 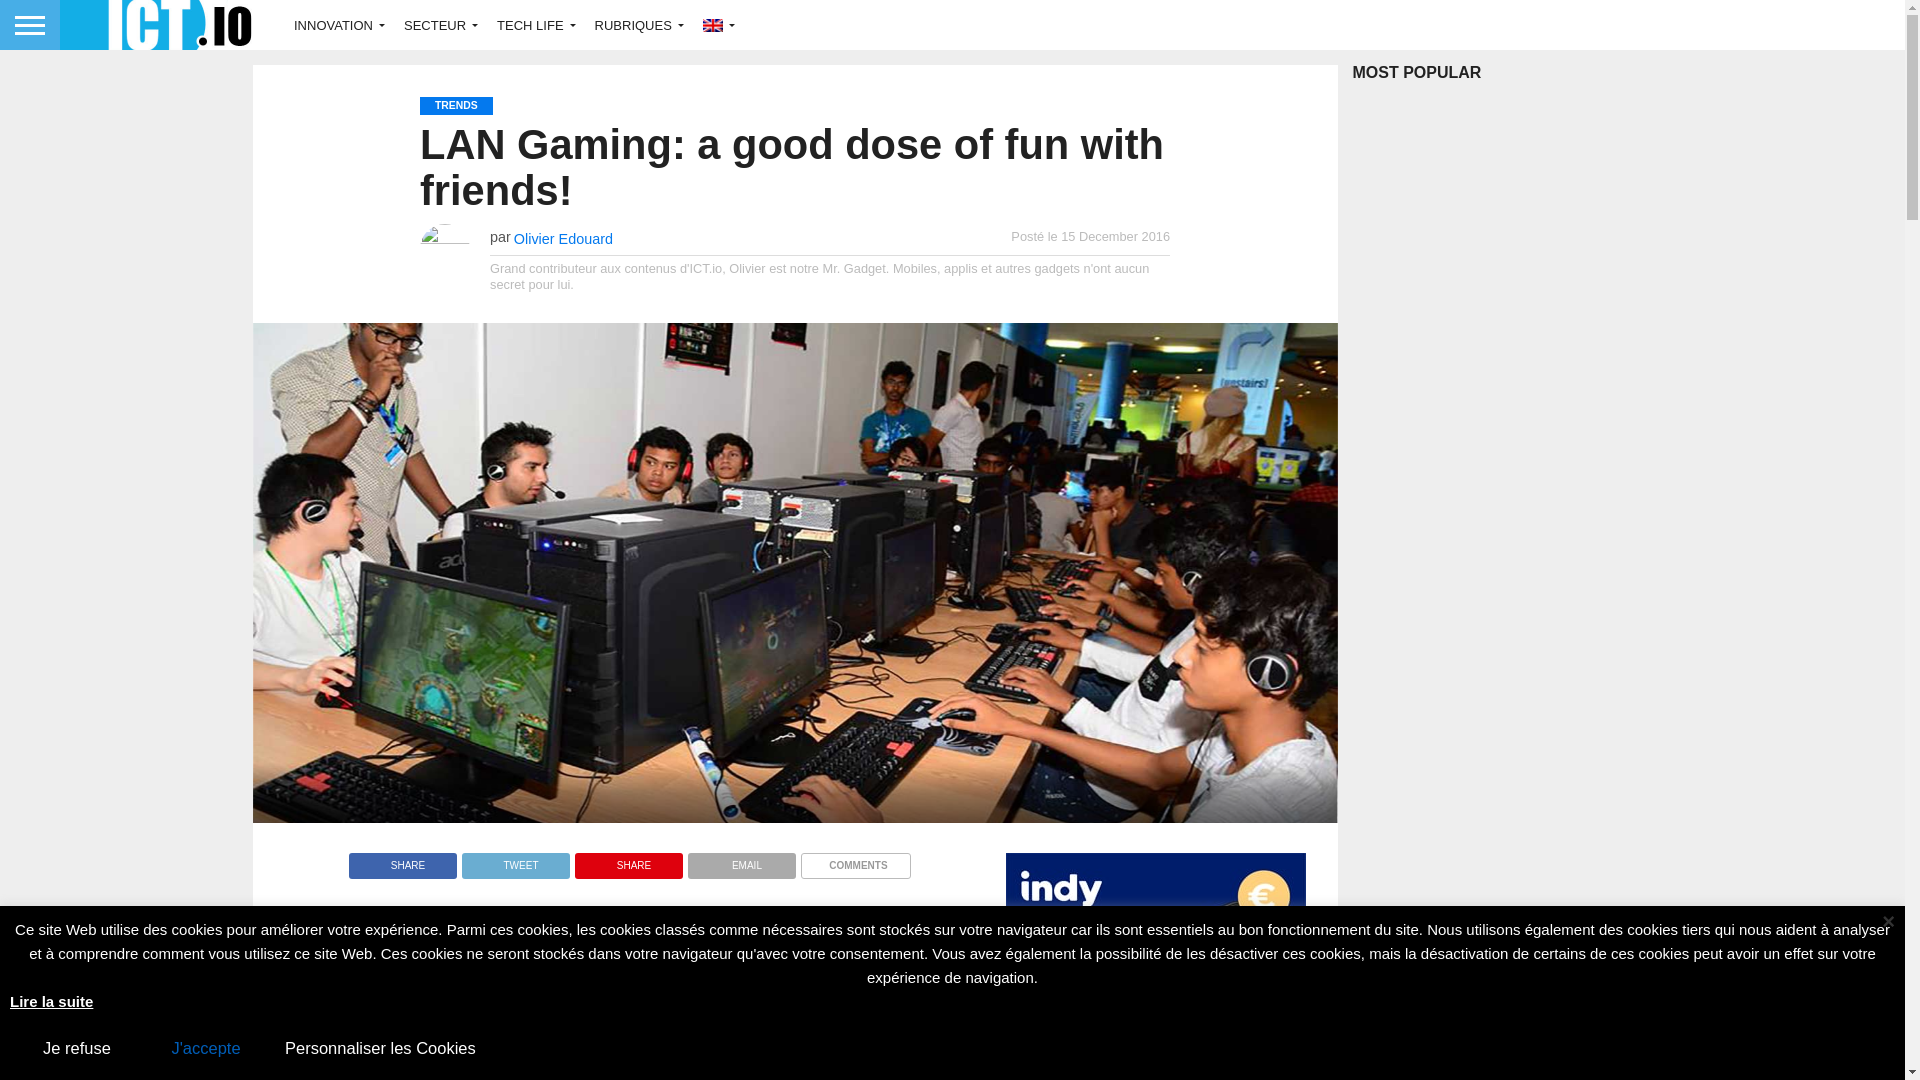 What do you see at coordinates (531, 24) in the screenshot?
I see `TECH LIFE` at bounding box center [531, 24].